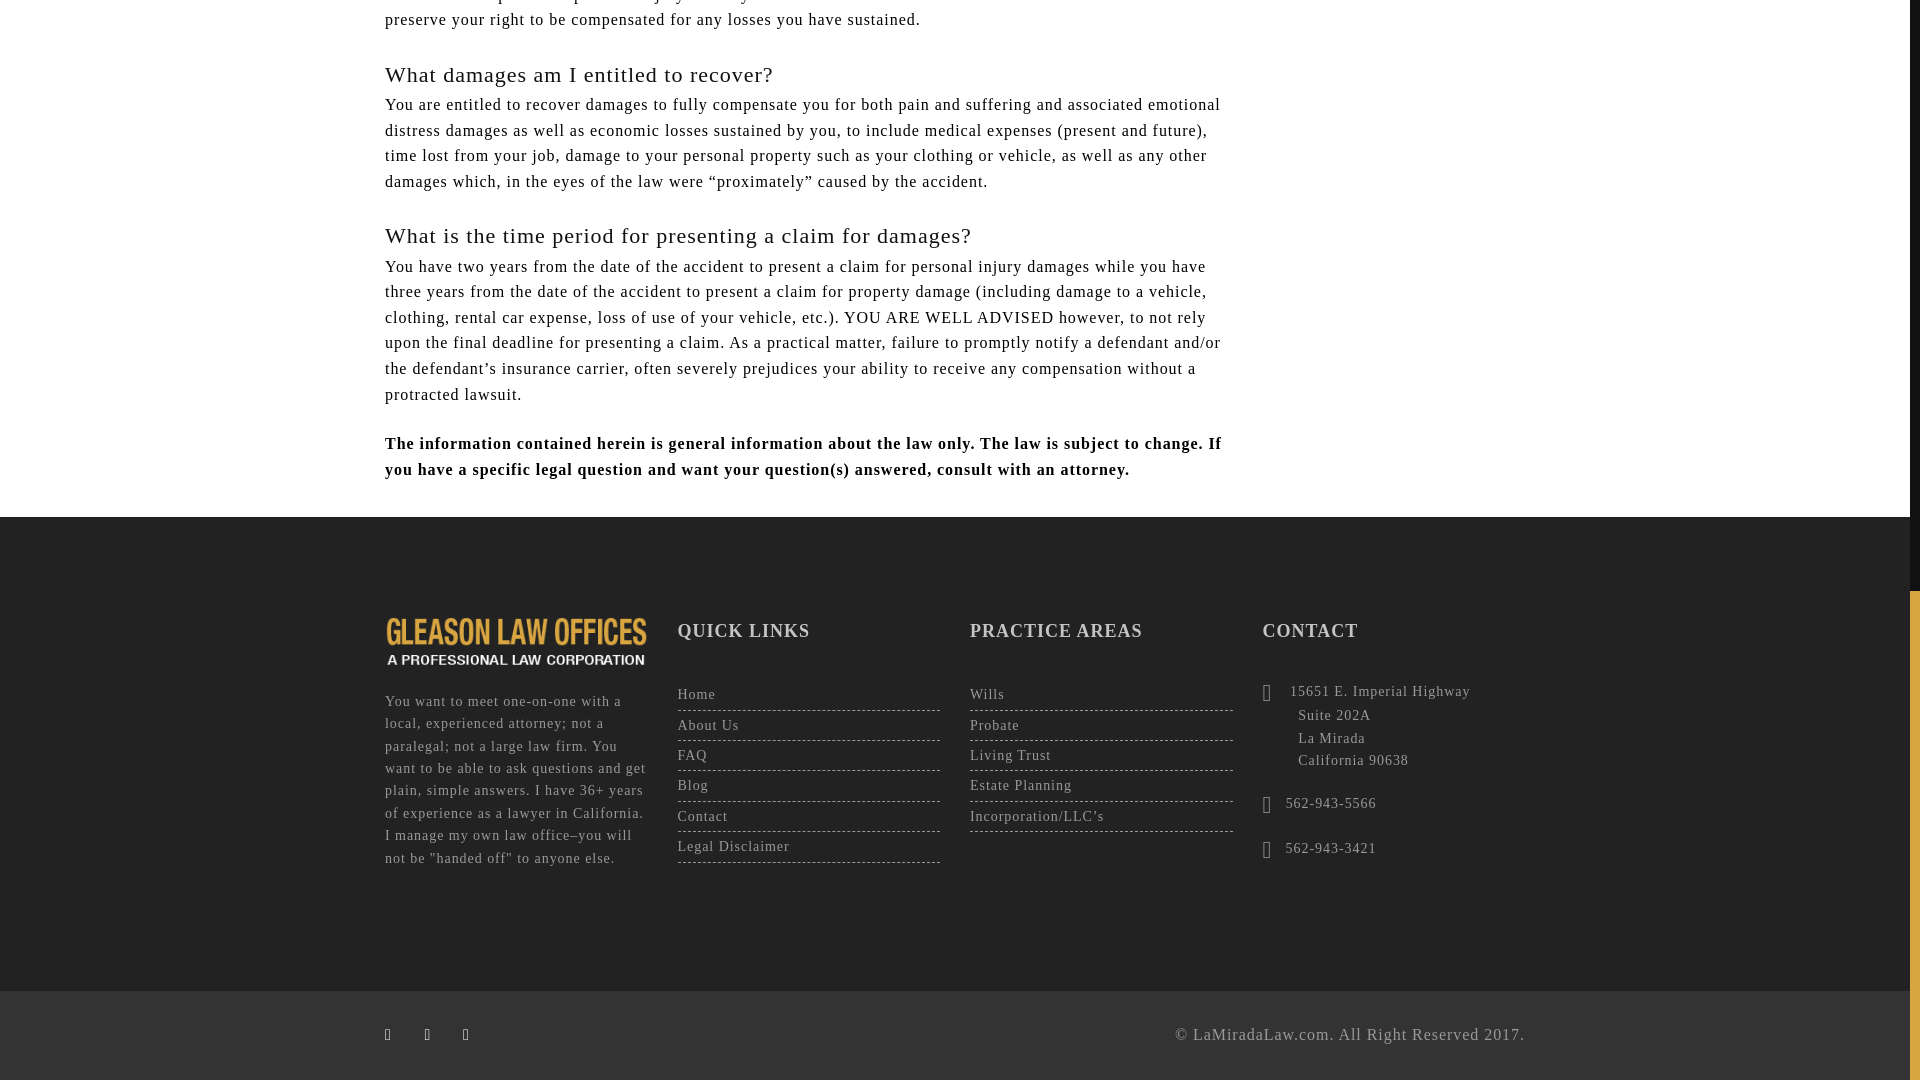 Image resolution: width=1920 pixels, height=1080 pixels. What do you see at coordinates (1100, 756) in the screenshot?
I see `Living Trust` at bounding box center [1100, 756].